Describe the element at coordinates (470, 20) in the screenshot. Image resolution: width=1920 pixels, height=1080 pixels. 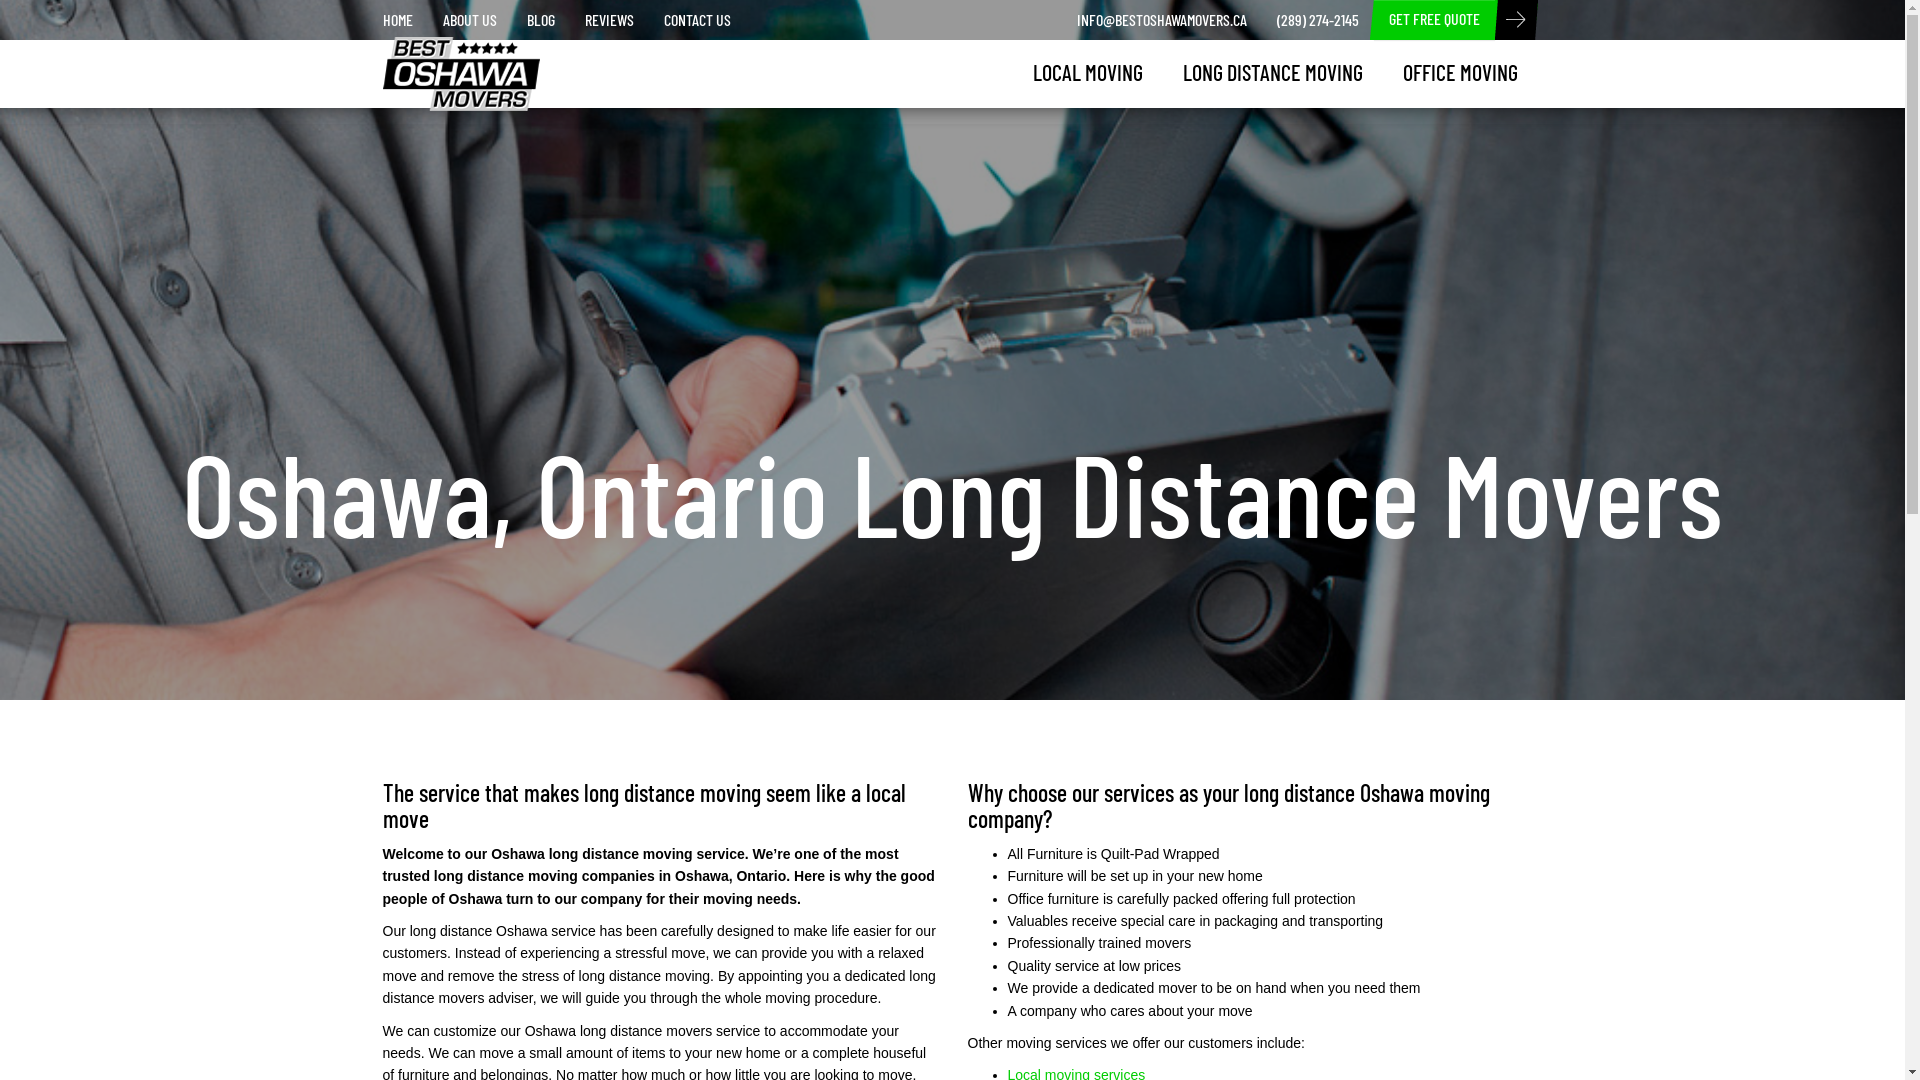
I see `ABOUT US` at that location.